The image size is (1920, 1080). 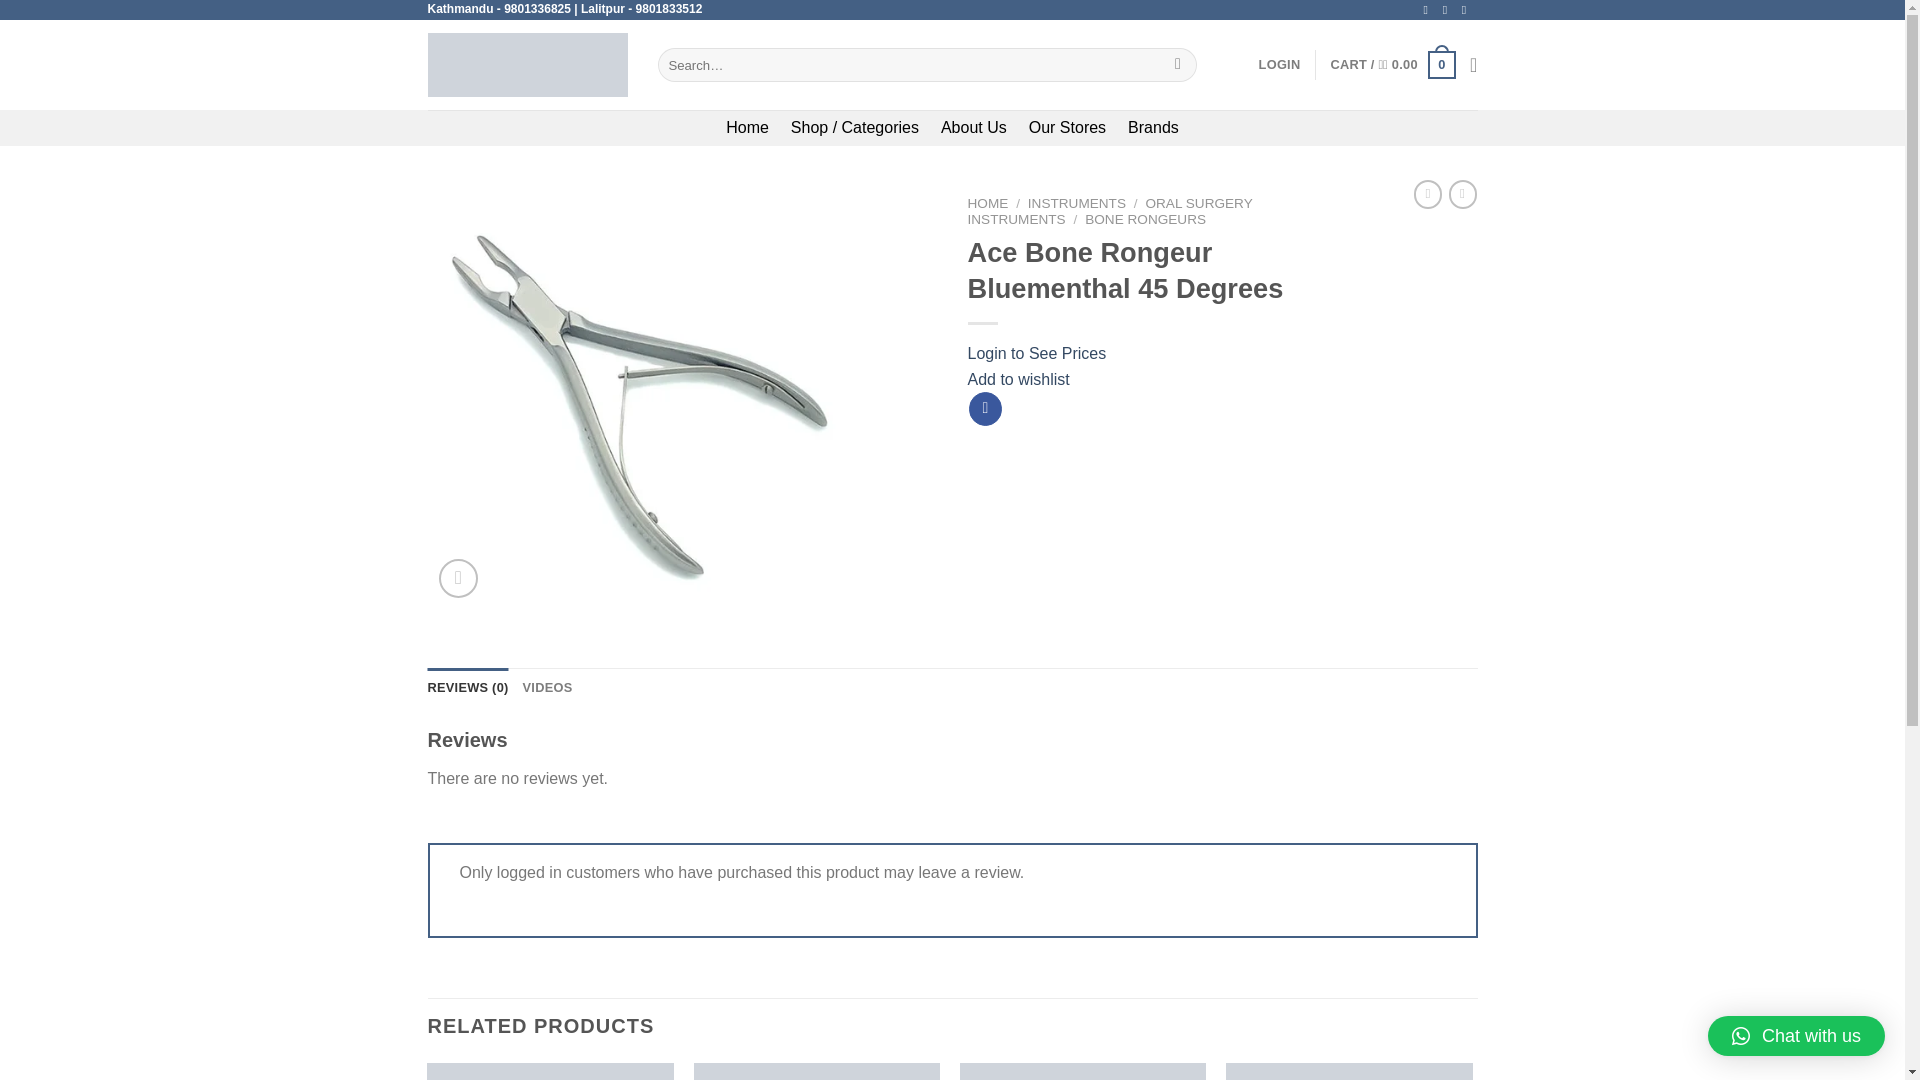 What do you see at coordinates (988, 202) in the screenshot?
I see `HOME` at bounding box center [988, 202].